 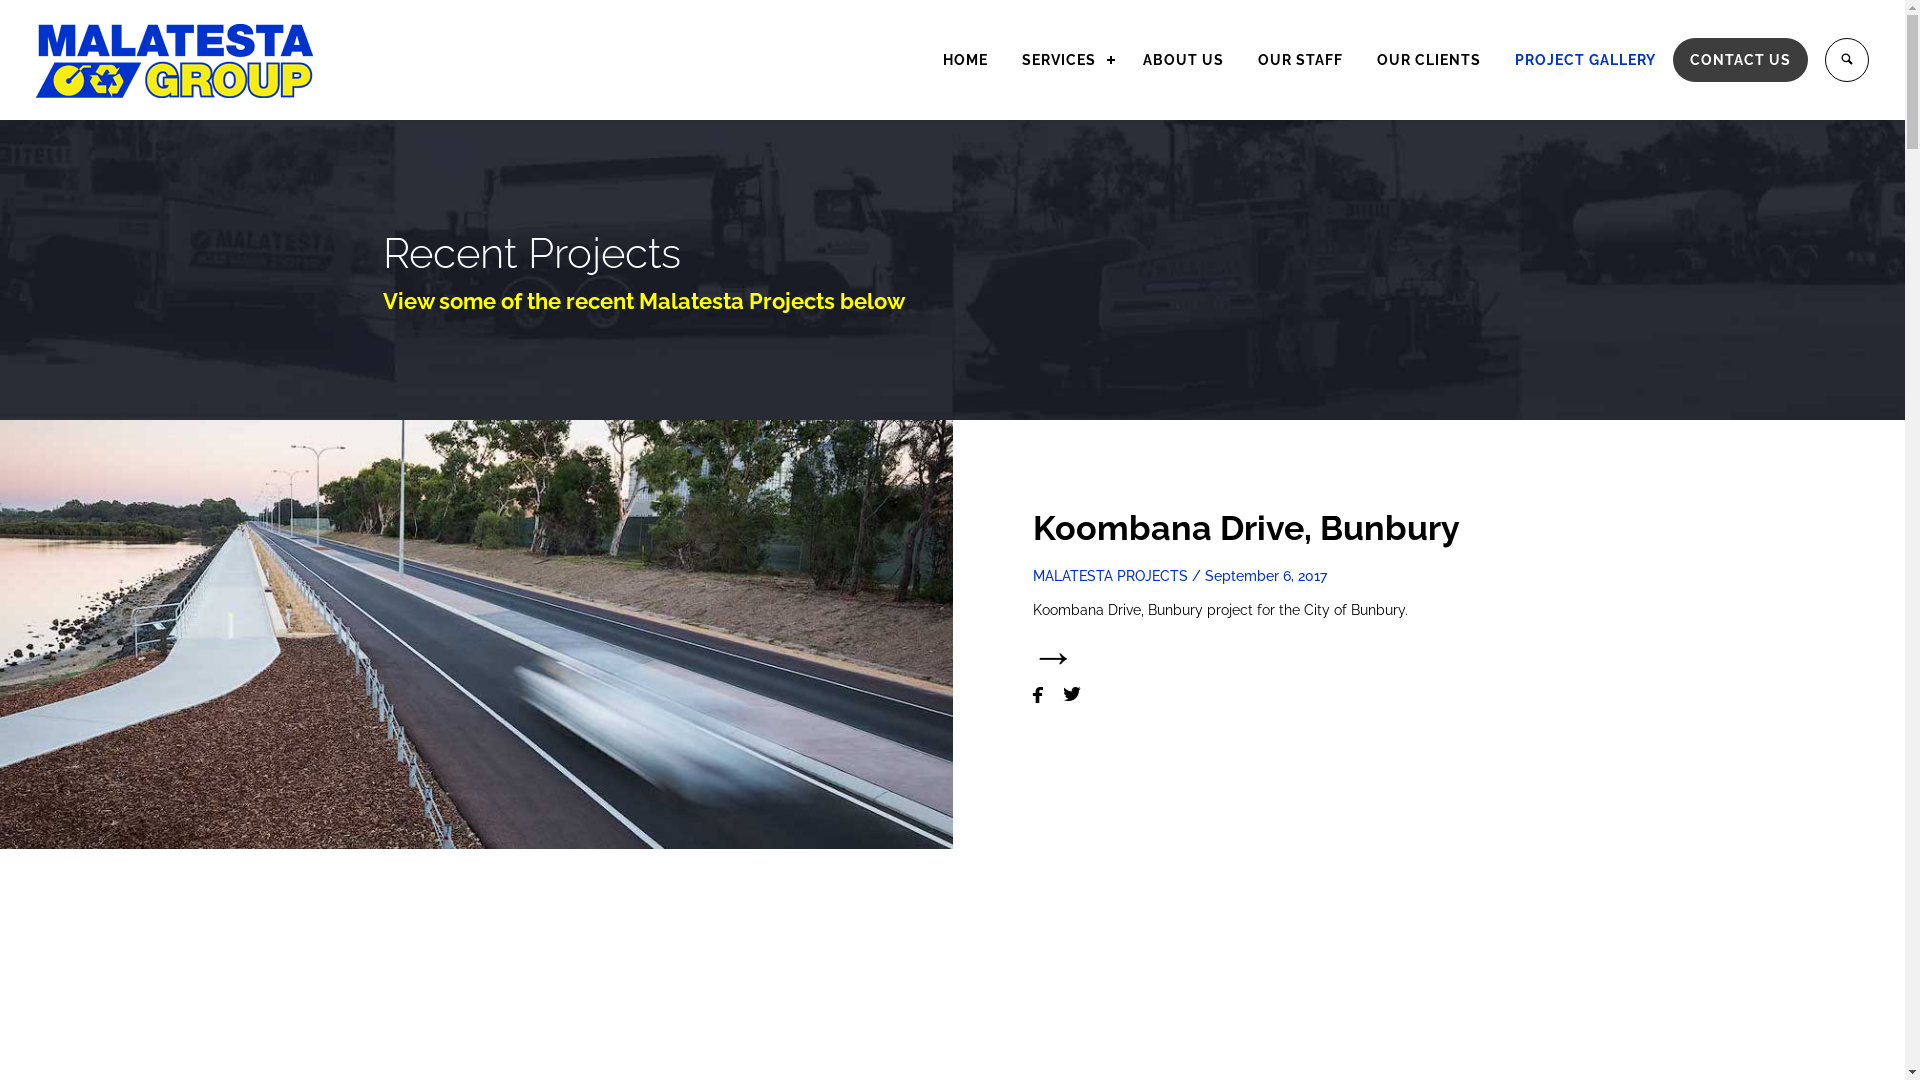 I want to click on OUR CLIENTS, so click(x=1429, y=60).